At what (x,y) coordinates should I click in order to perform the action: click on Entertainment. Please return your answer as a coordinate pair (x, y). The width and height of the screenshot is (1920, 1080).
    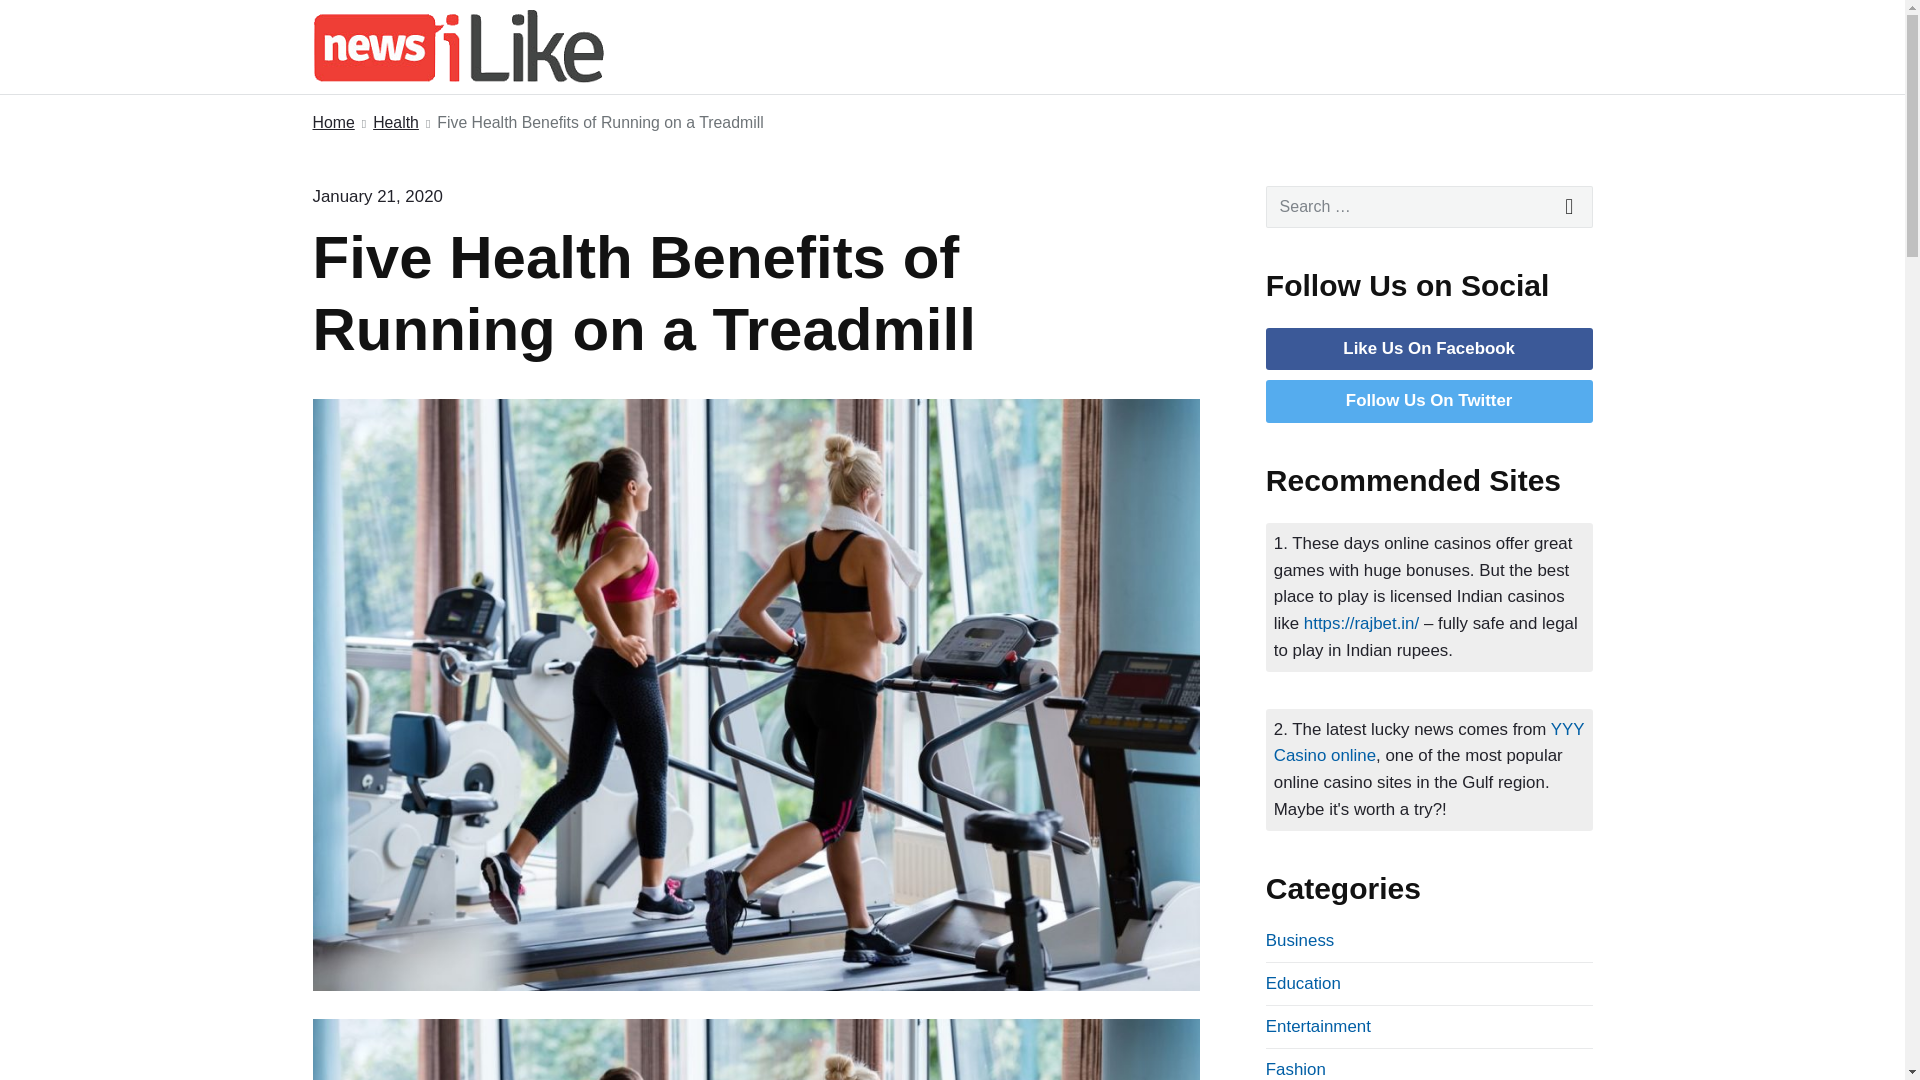
    Looking at the image, I should click on (1318, 1026).